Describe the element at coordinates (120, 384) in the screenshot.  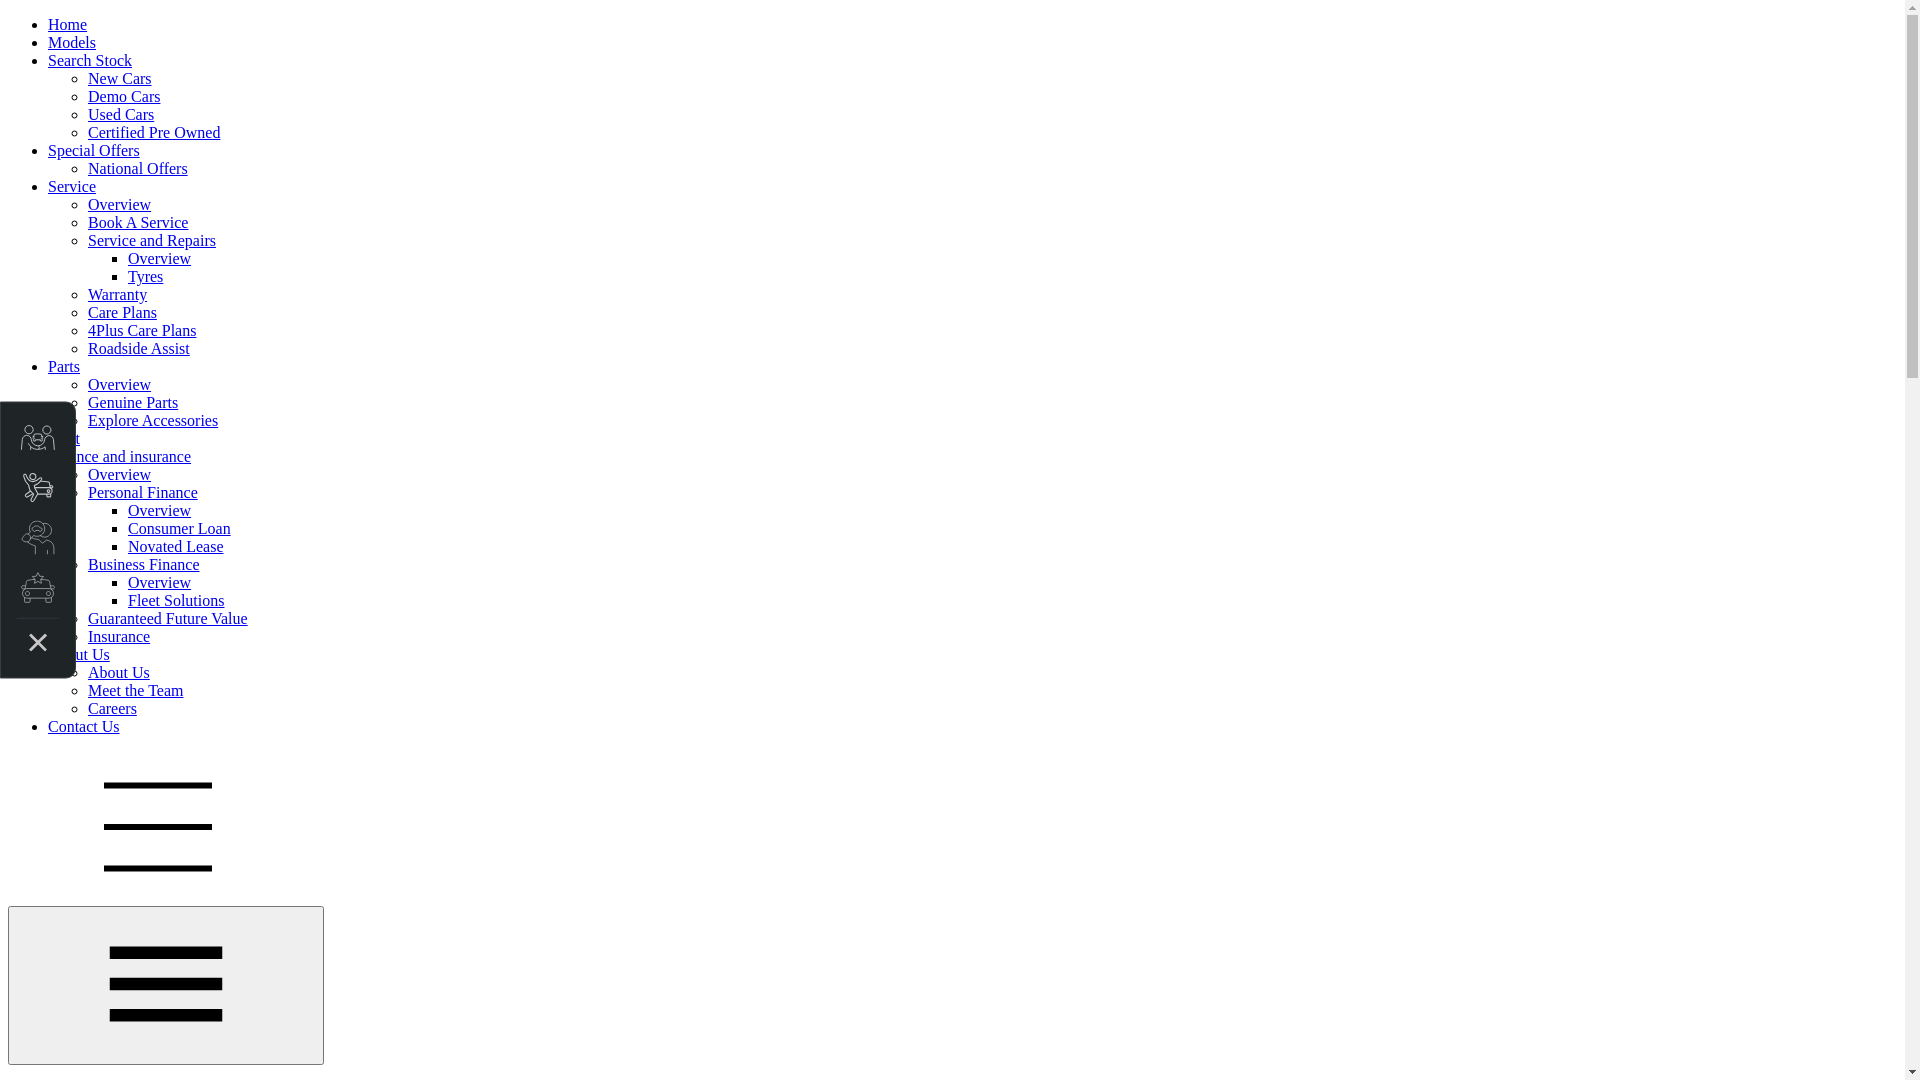
I see `Overview` at that location.